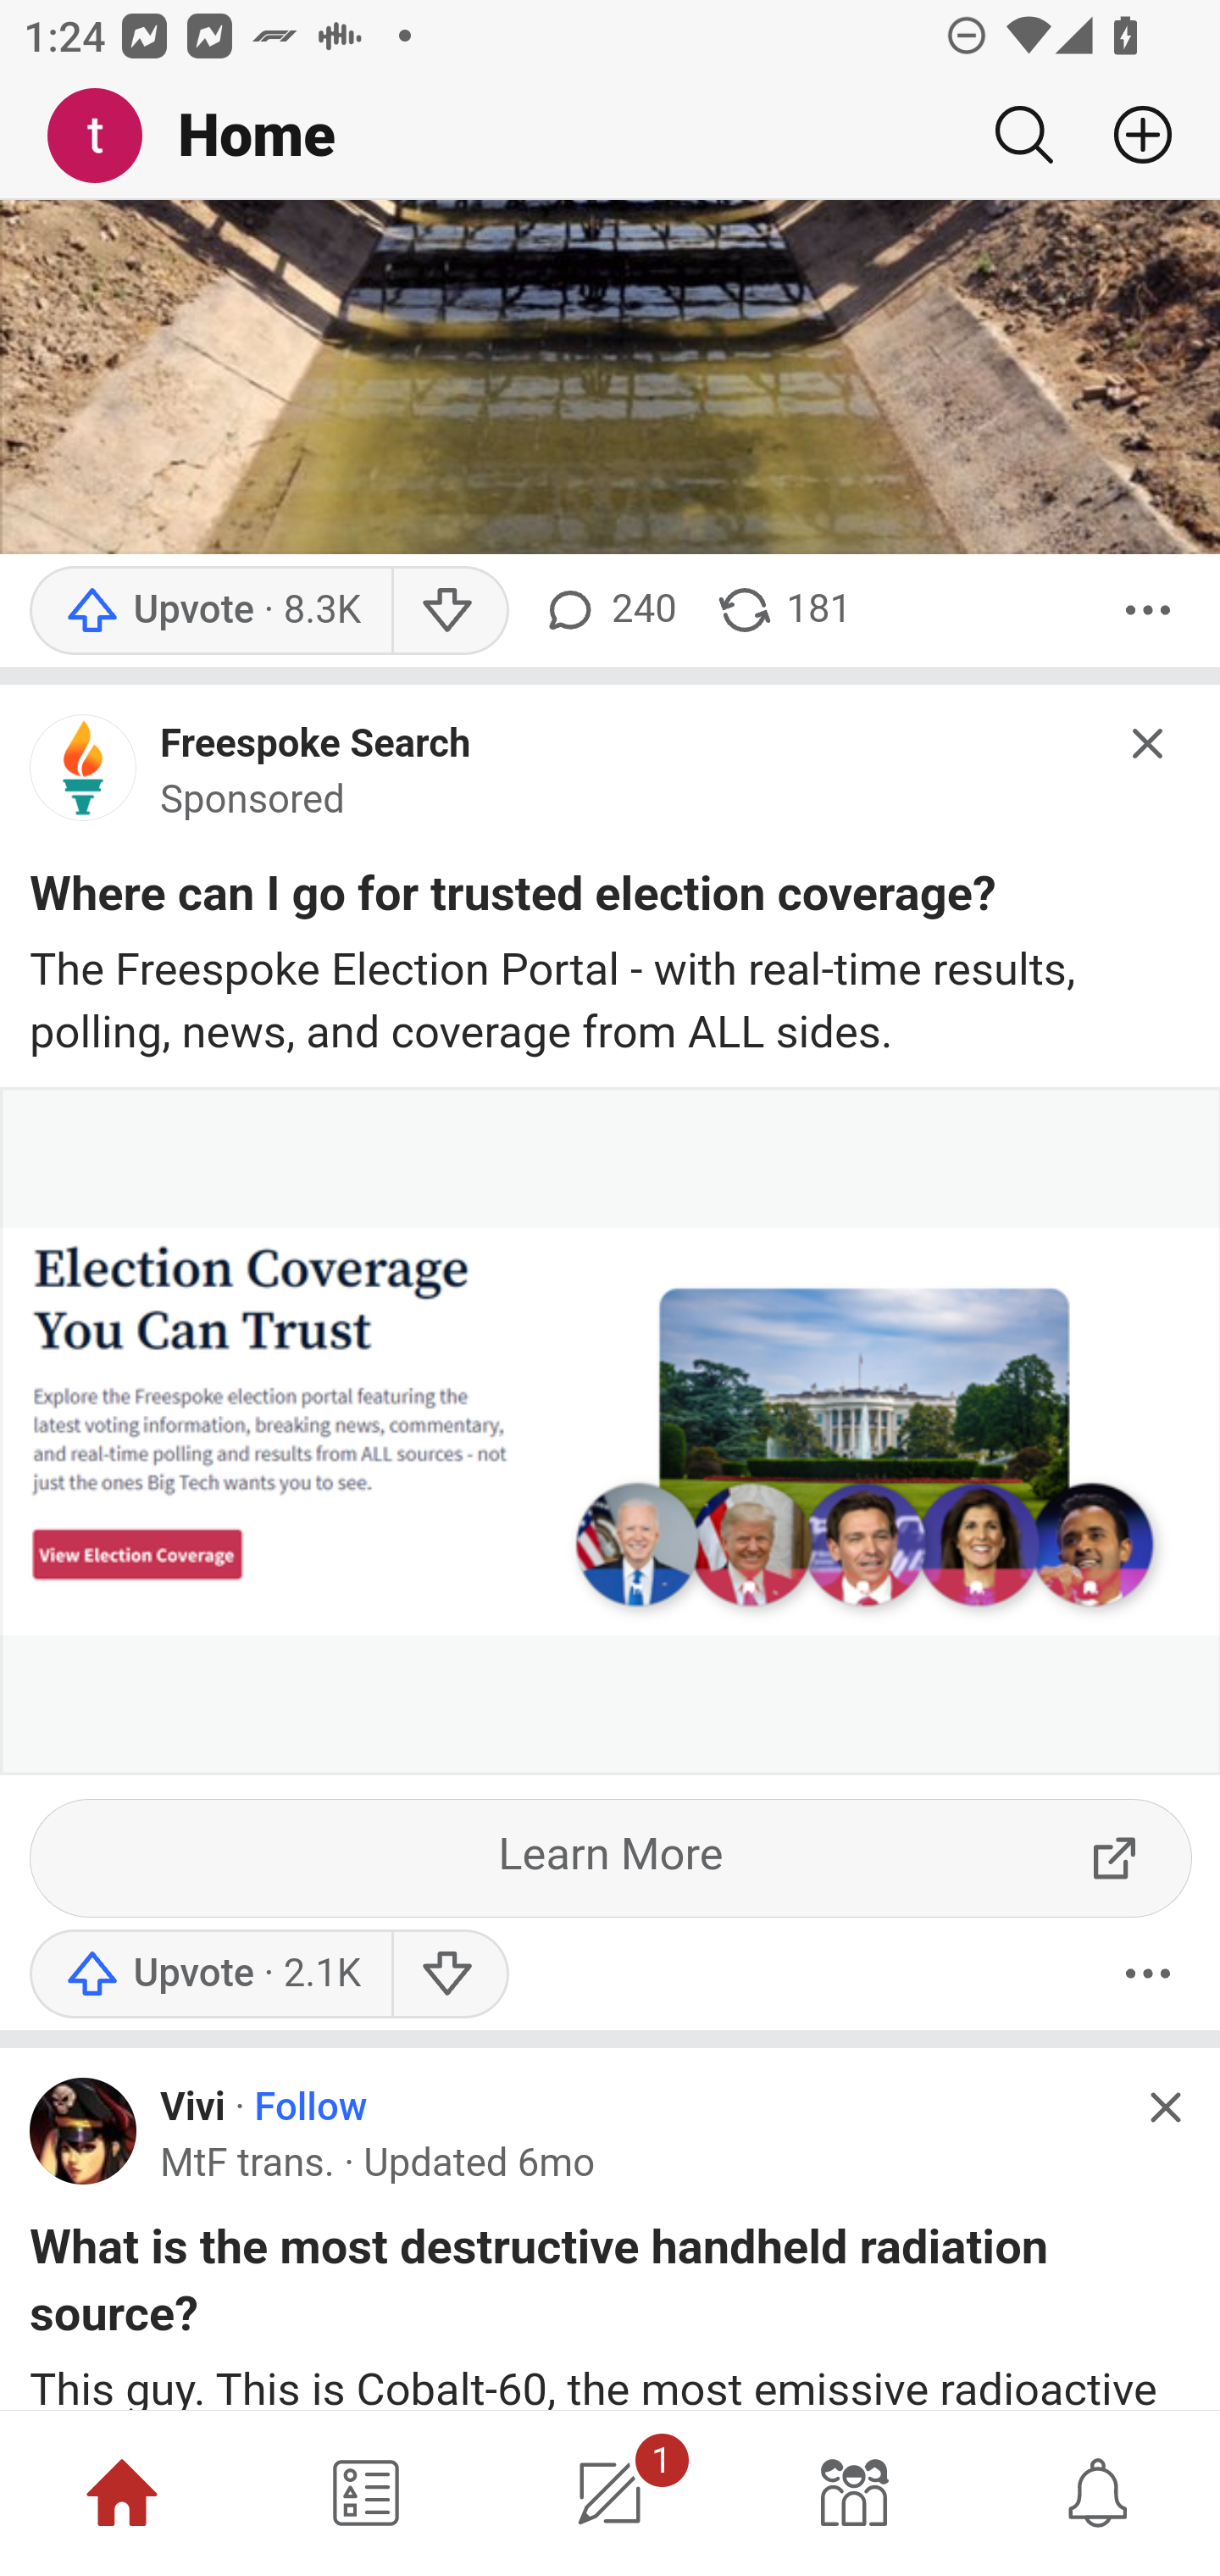  Describe the element at coordinates (1023, 135) in the screenshot. I see `Search` at that location.